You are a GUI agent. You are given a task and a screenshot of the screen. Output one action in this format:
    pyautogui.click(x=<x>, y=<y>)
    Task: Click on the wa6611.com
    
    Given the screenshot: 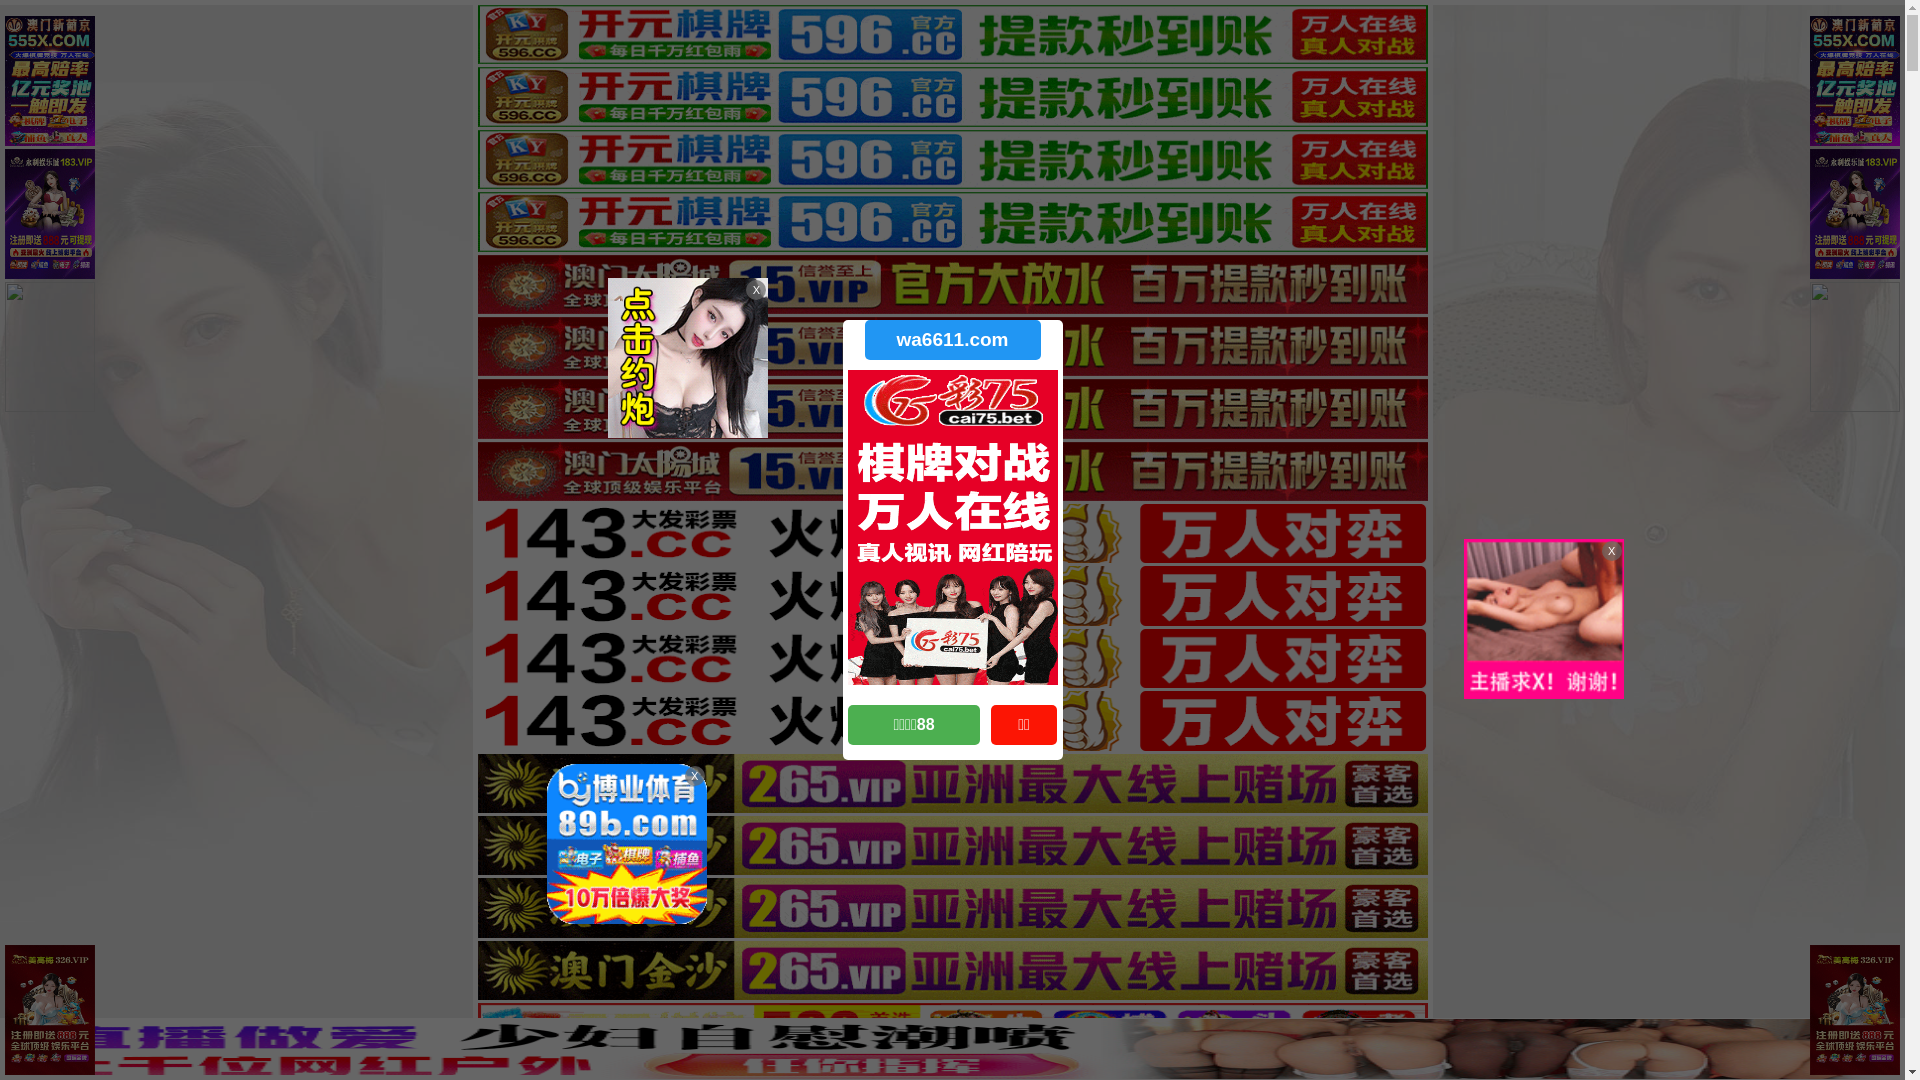 What is the action you would take?
    pyautogui.click(x=952, y=340)
    